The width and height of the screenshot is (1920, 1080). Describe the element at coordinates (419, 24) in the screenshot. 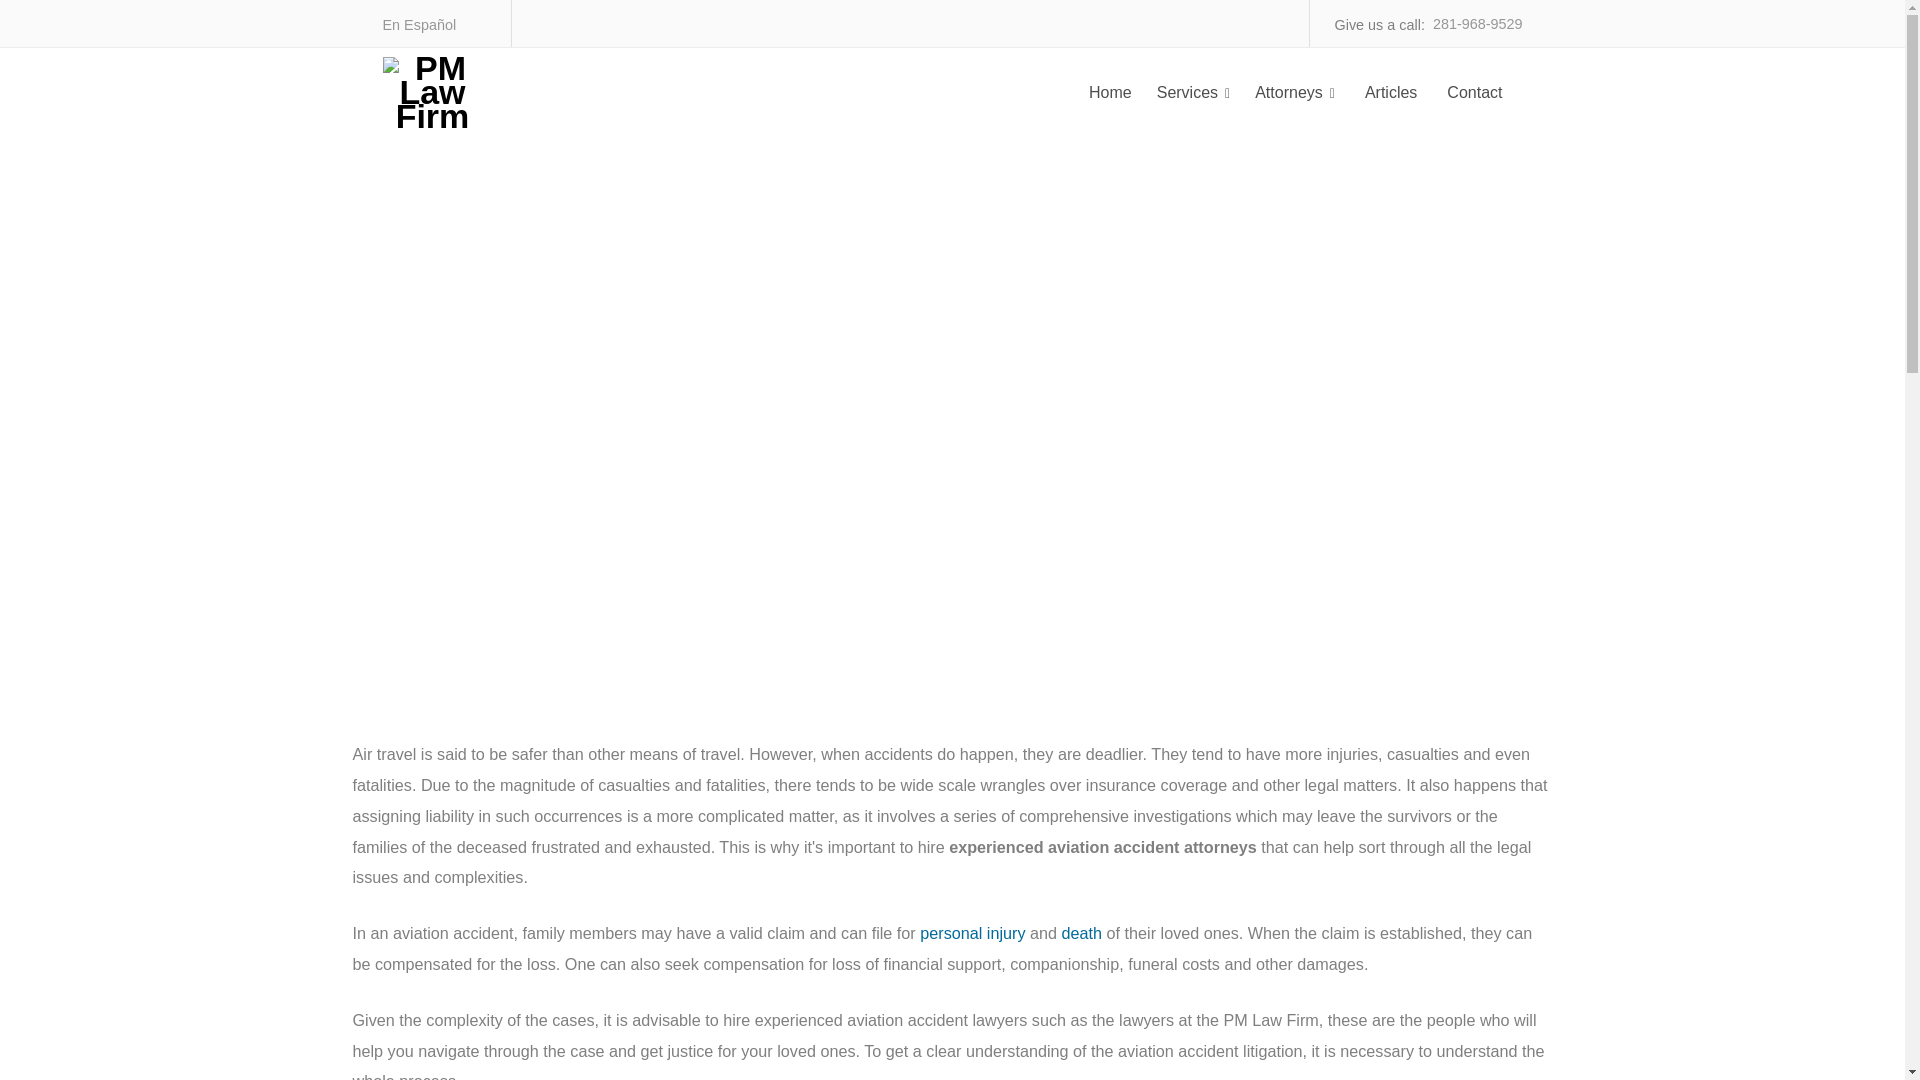

I see `Spanish` at that location.